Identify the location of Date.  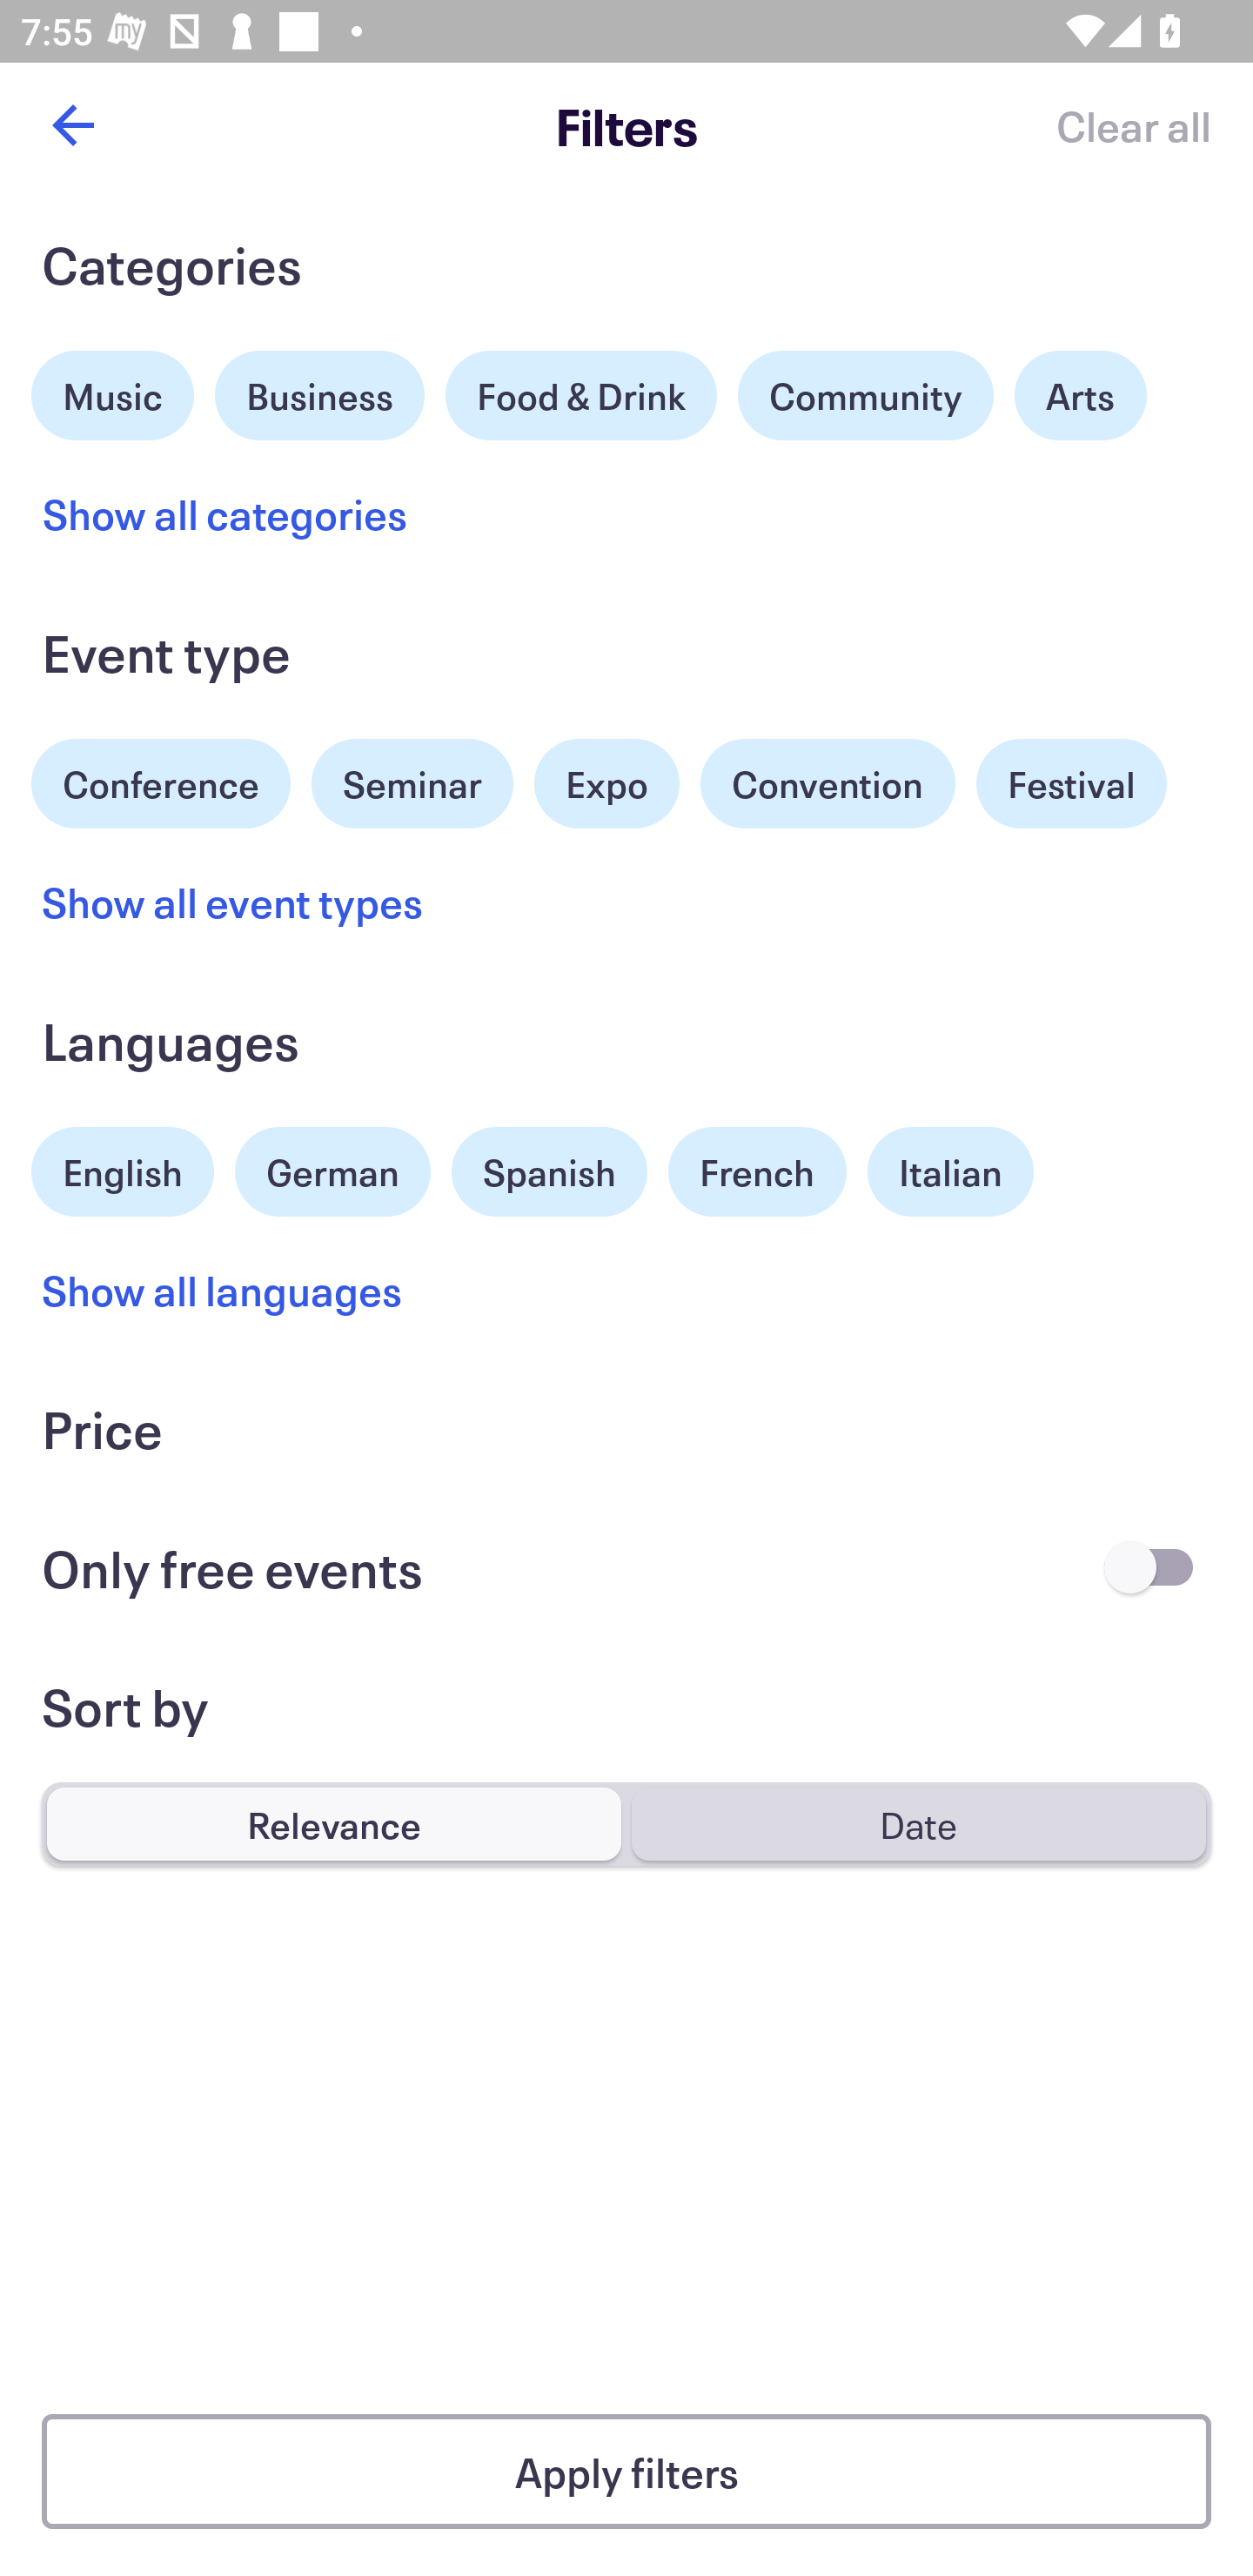
(918, 1823).